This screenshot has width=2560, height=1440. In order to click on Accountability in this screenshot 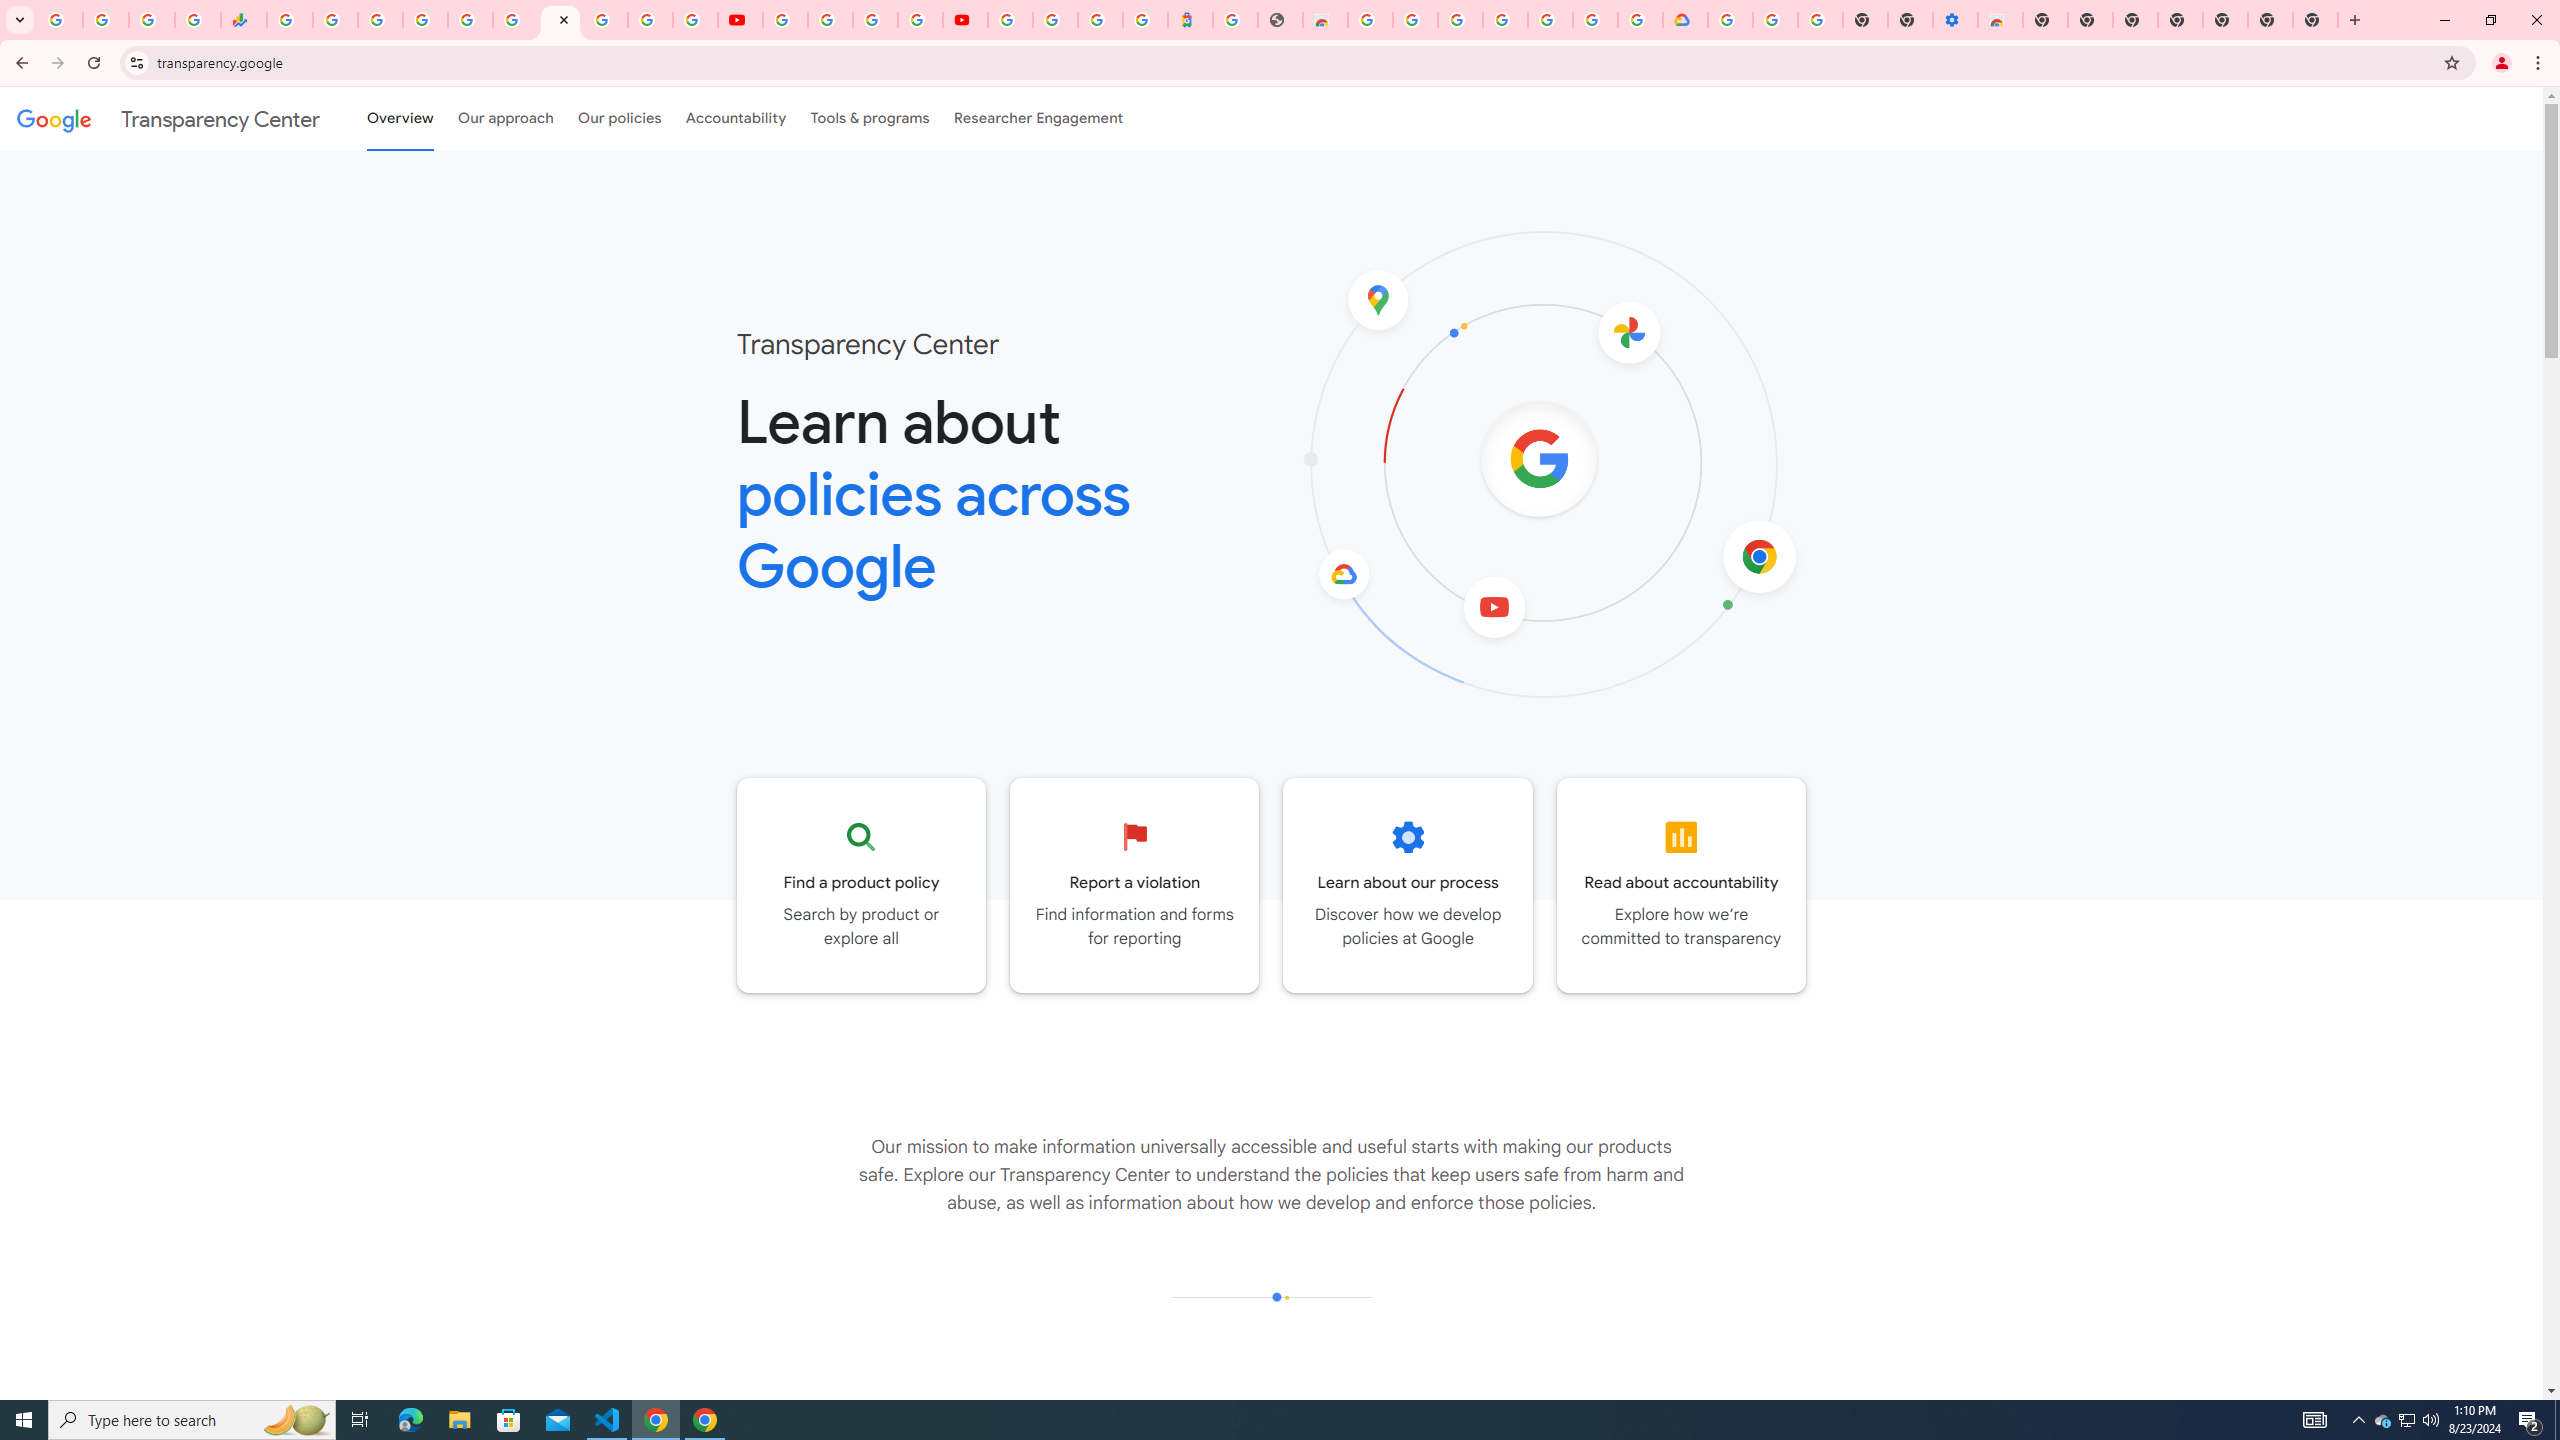, I will do `click(736, 118)`.